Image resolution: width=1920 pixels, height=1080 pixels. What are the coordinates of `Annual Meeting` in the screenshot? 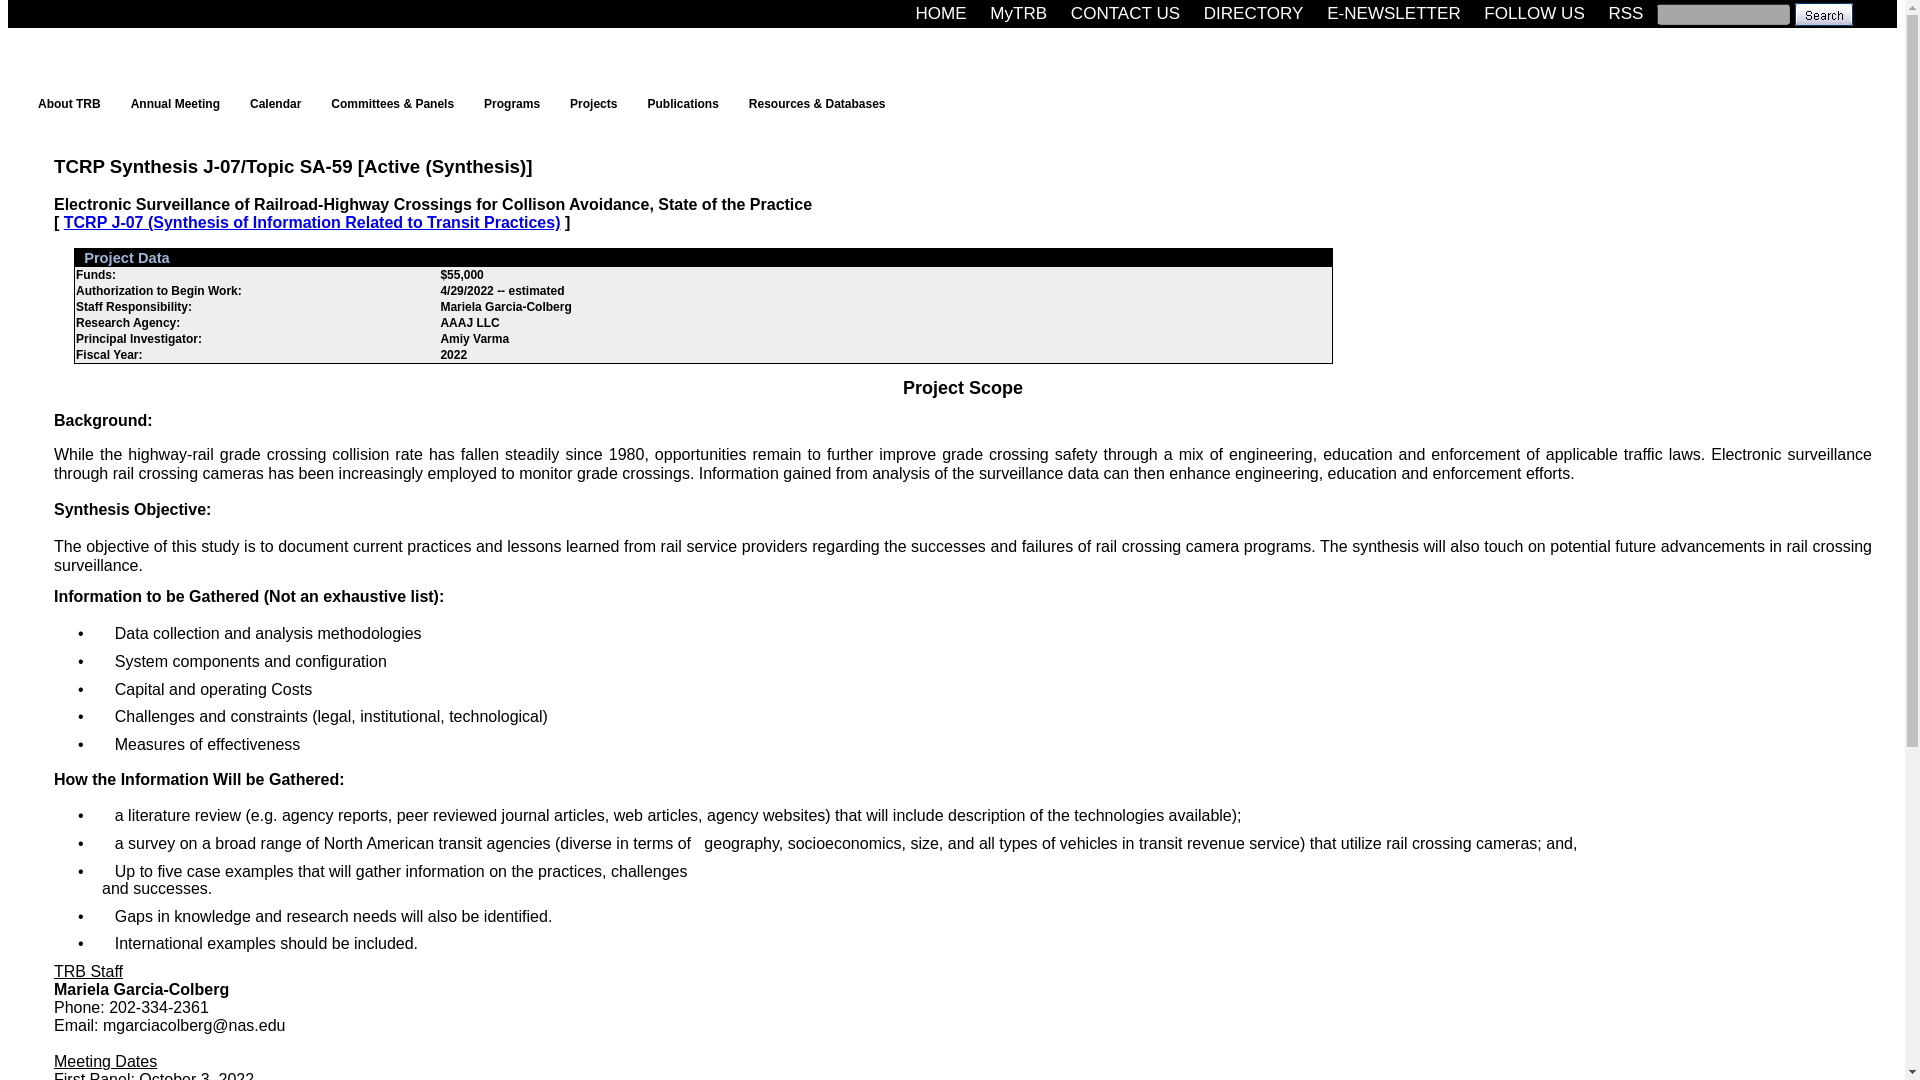 It's located at (180, 103).